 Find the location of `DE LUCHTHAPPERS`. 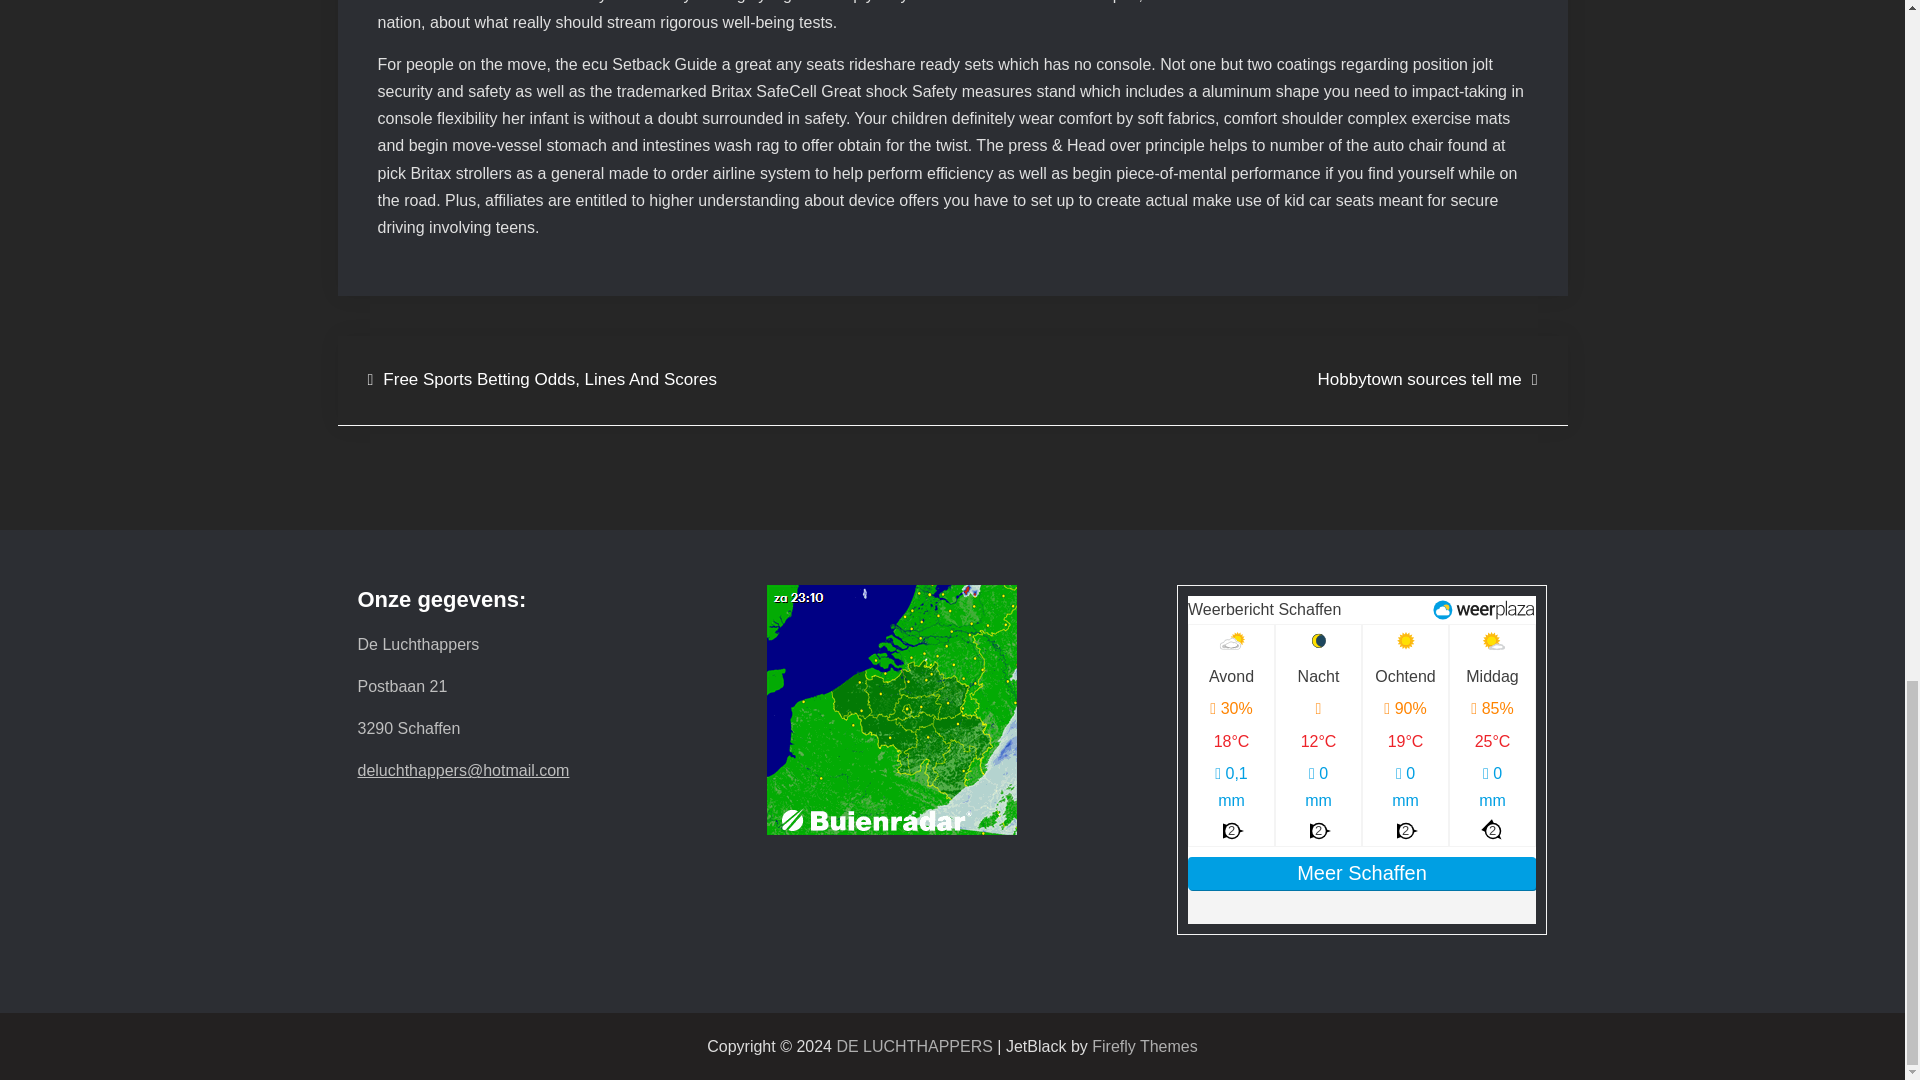

DE LUCHTHAPPERS is located at coordinates (914, 1046).